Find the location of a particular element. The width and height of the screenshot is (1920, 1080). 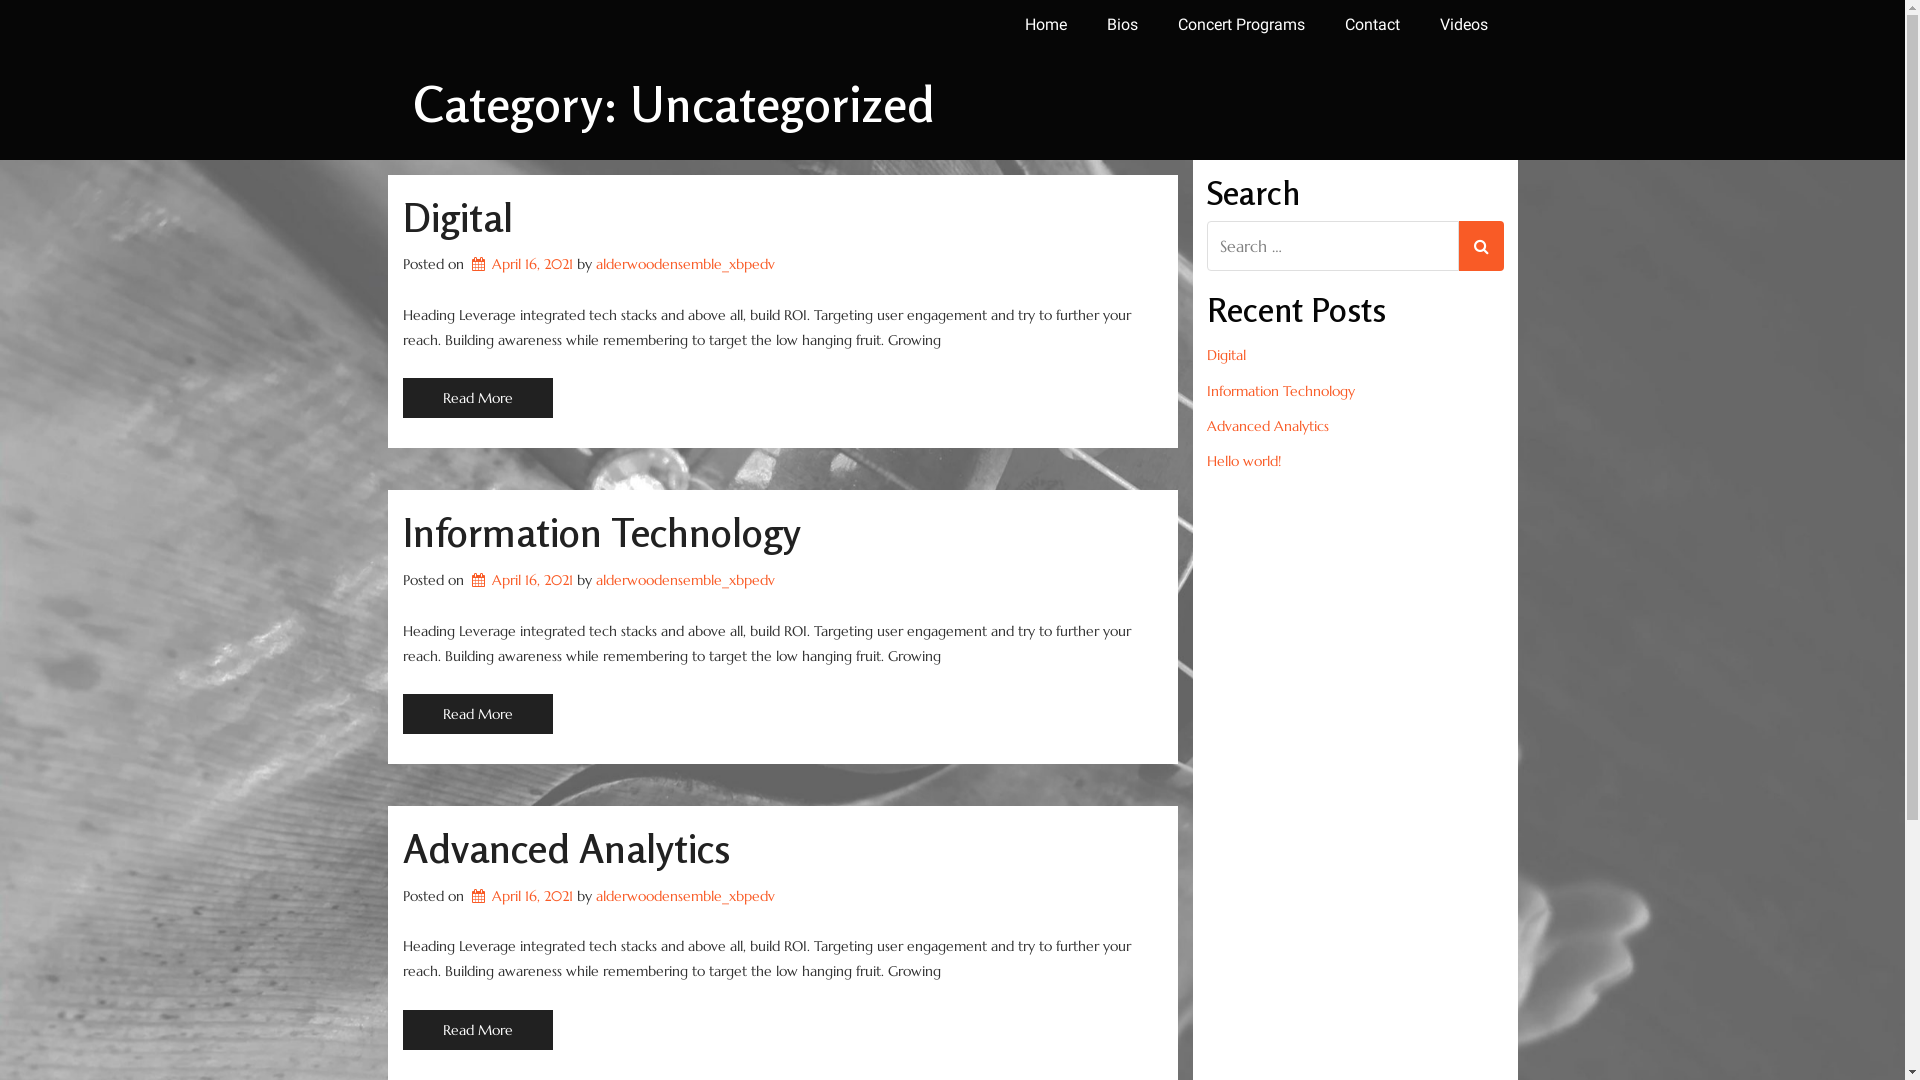

Digital is located at coordinates (457, 217).